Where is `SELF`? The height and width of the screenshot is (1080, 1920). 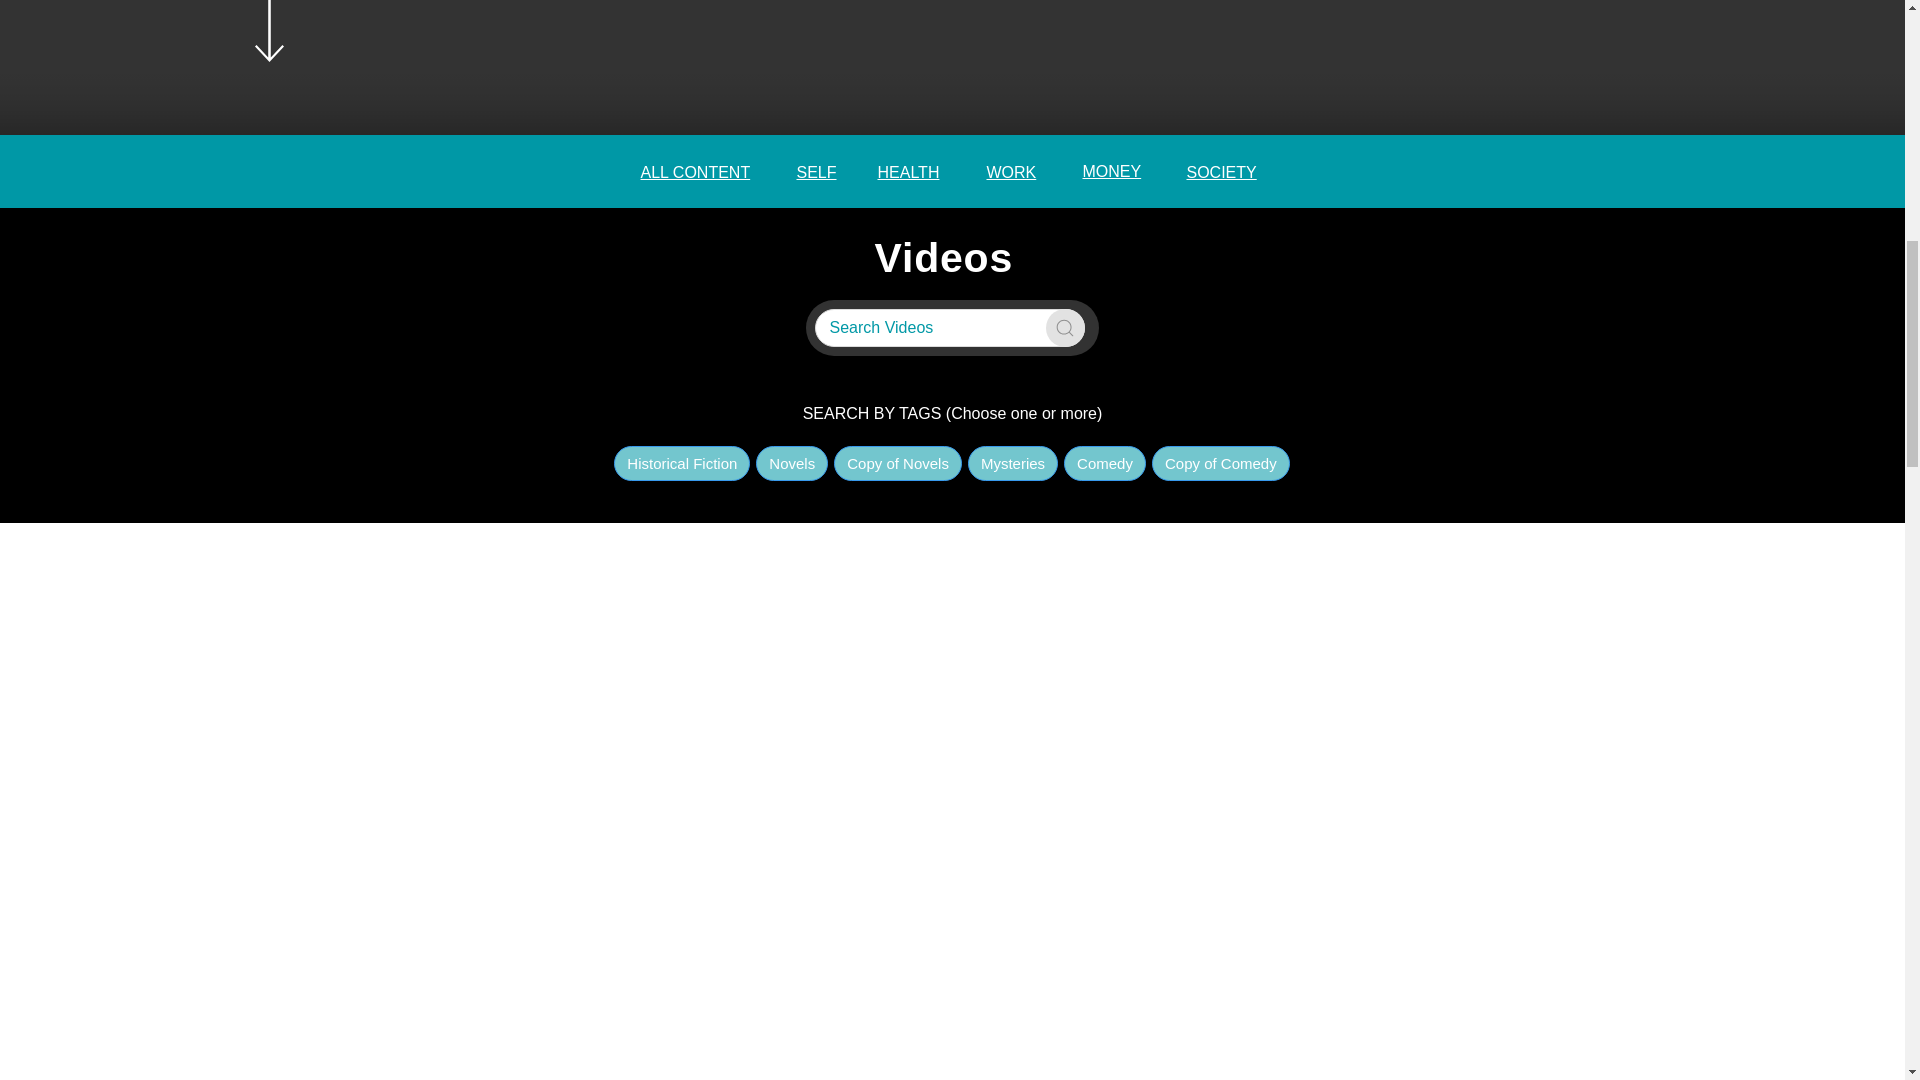 SELF is located at coordinates (816, 172).